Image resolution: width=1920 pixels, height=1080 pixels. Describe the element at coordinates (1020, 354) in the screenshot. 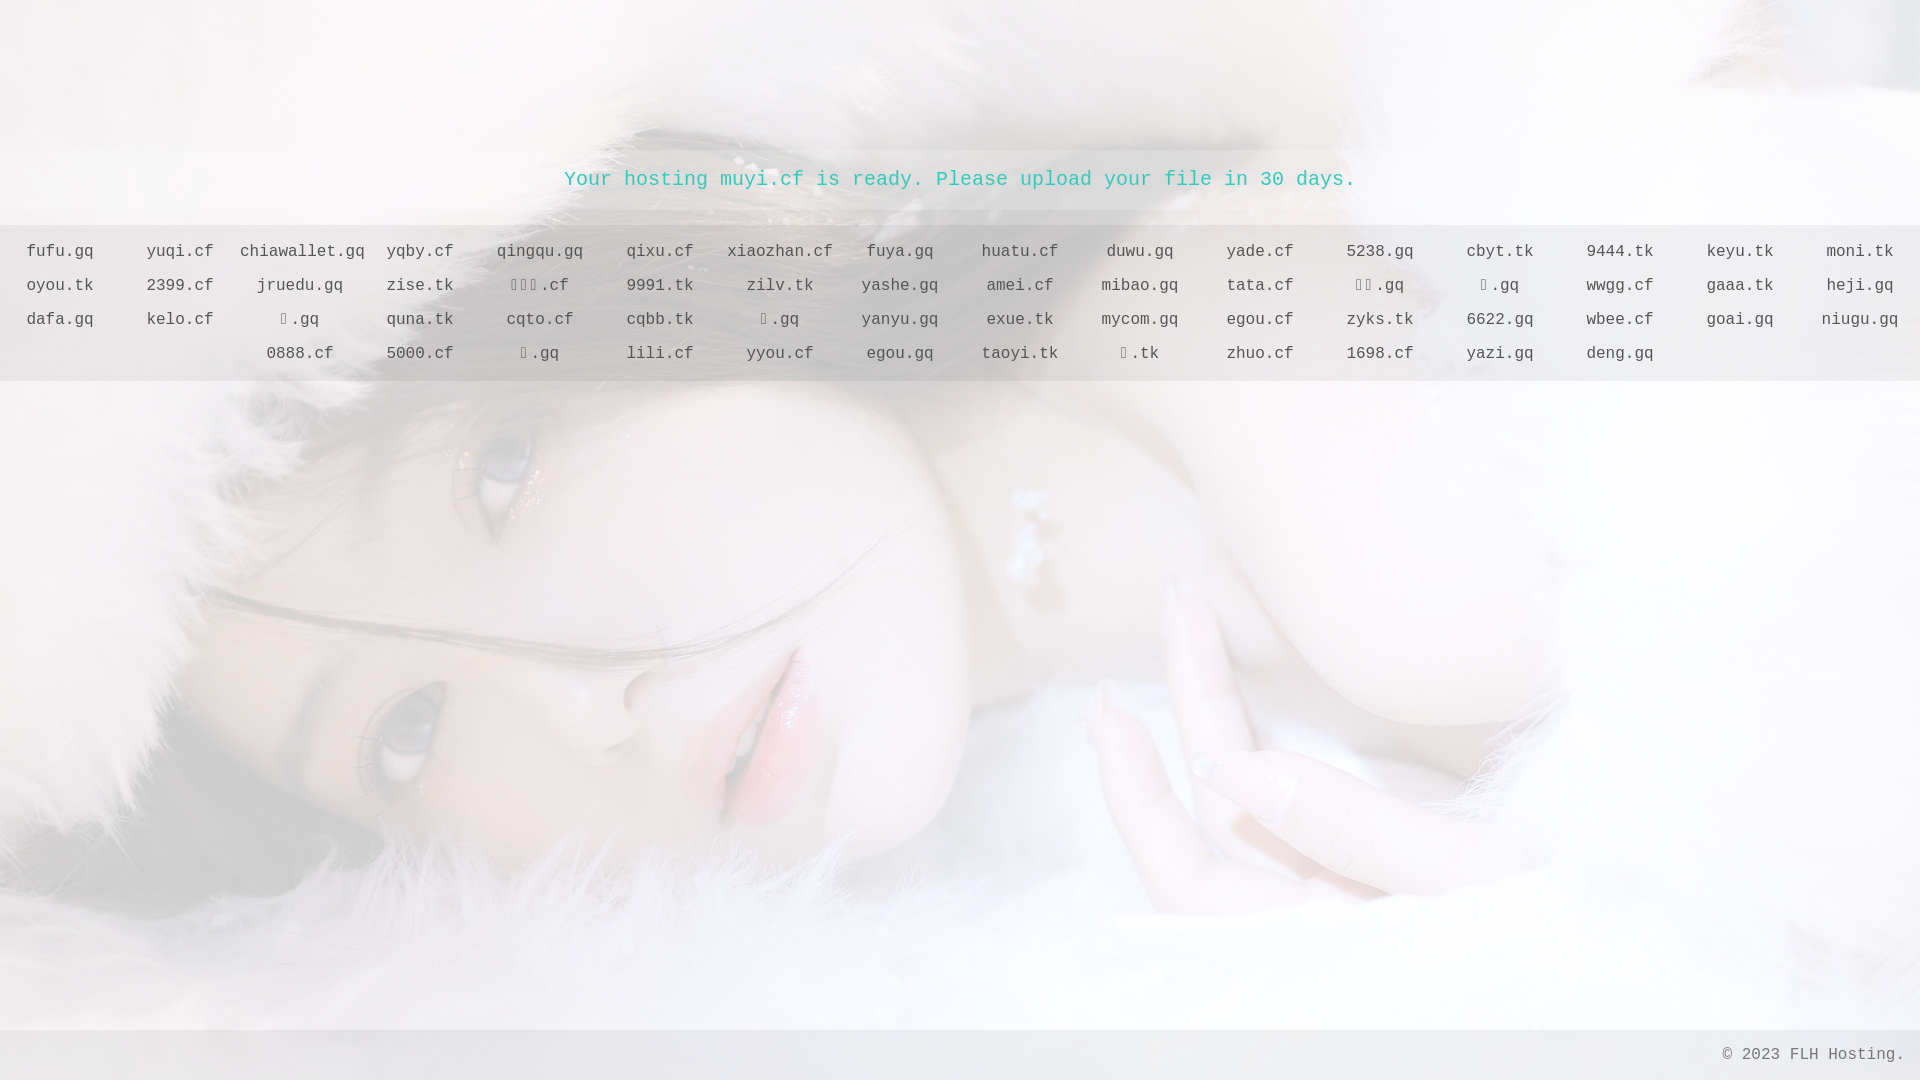

I see `taoyi.tk` at that location.